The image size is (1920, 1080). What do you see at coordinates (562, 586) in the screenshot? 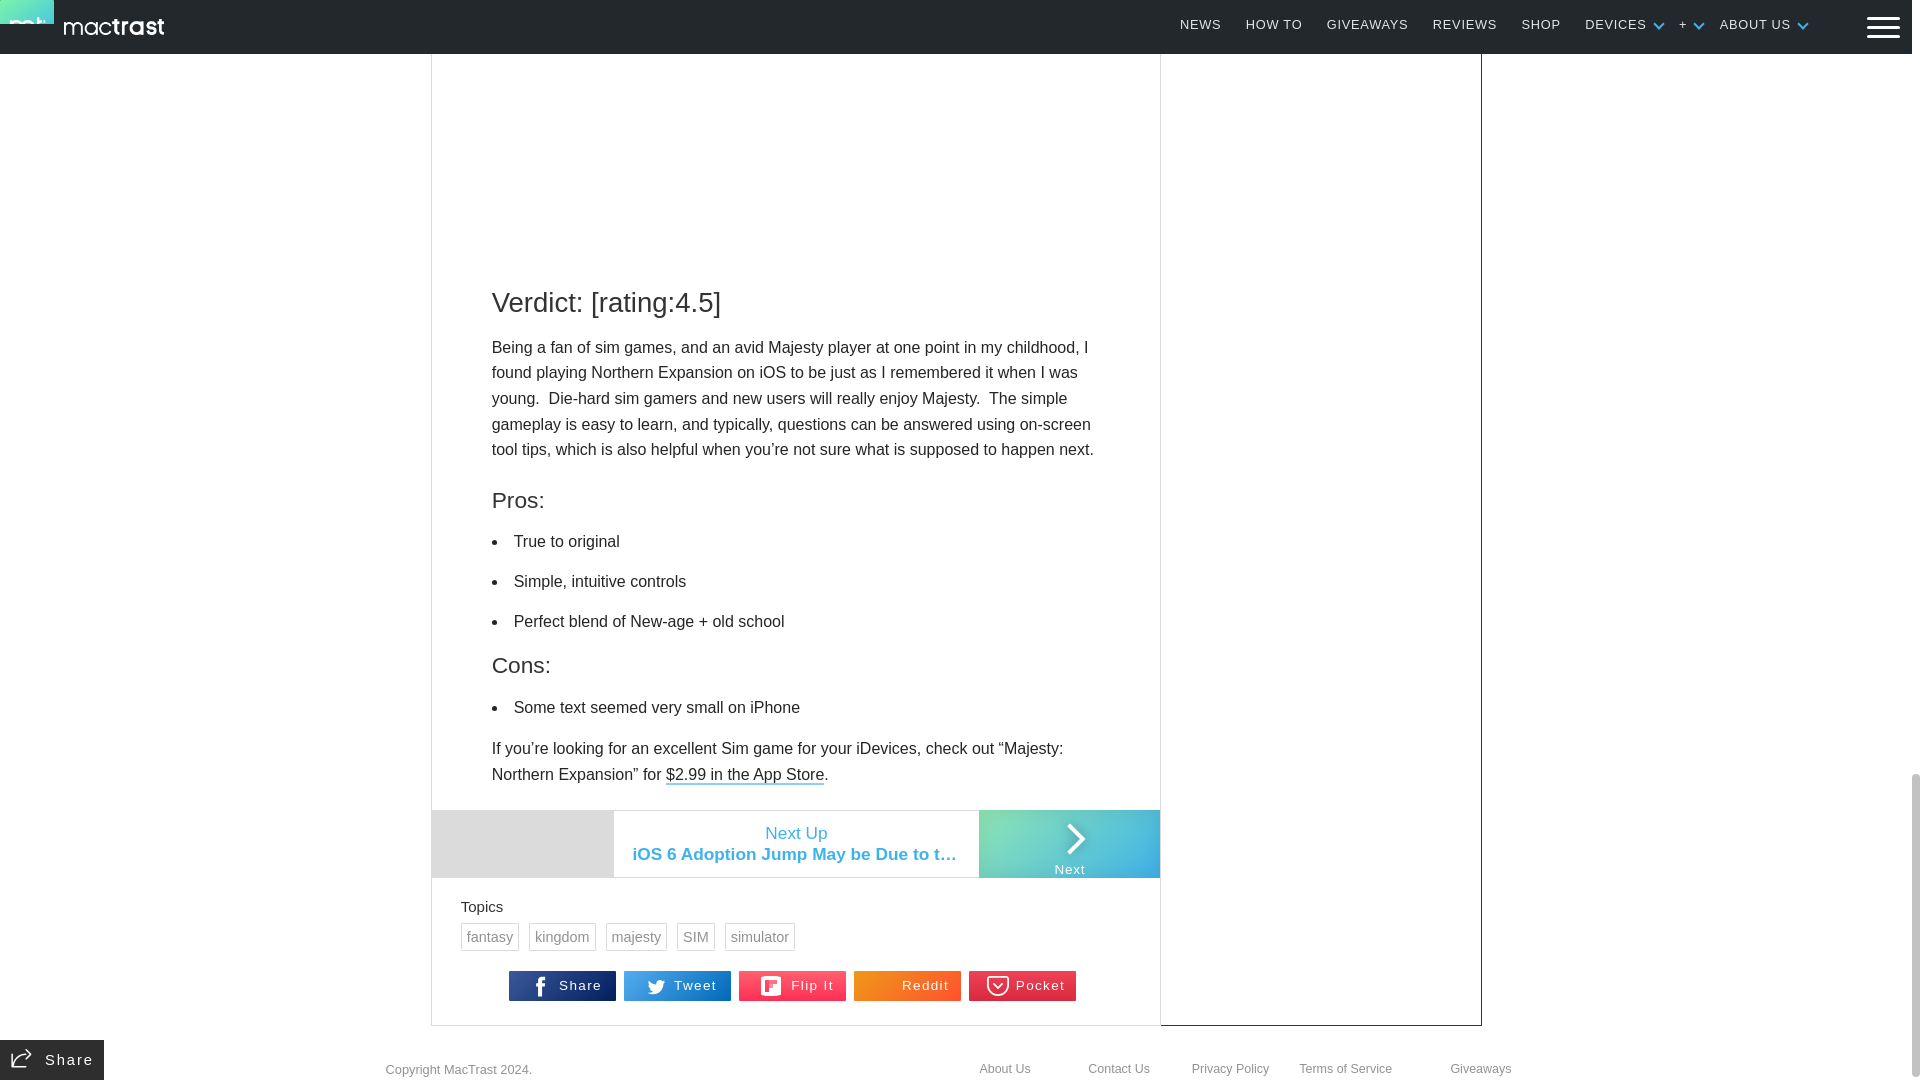
I see `Share on Facebook` at bounding box center [562, 586].